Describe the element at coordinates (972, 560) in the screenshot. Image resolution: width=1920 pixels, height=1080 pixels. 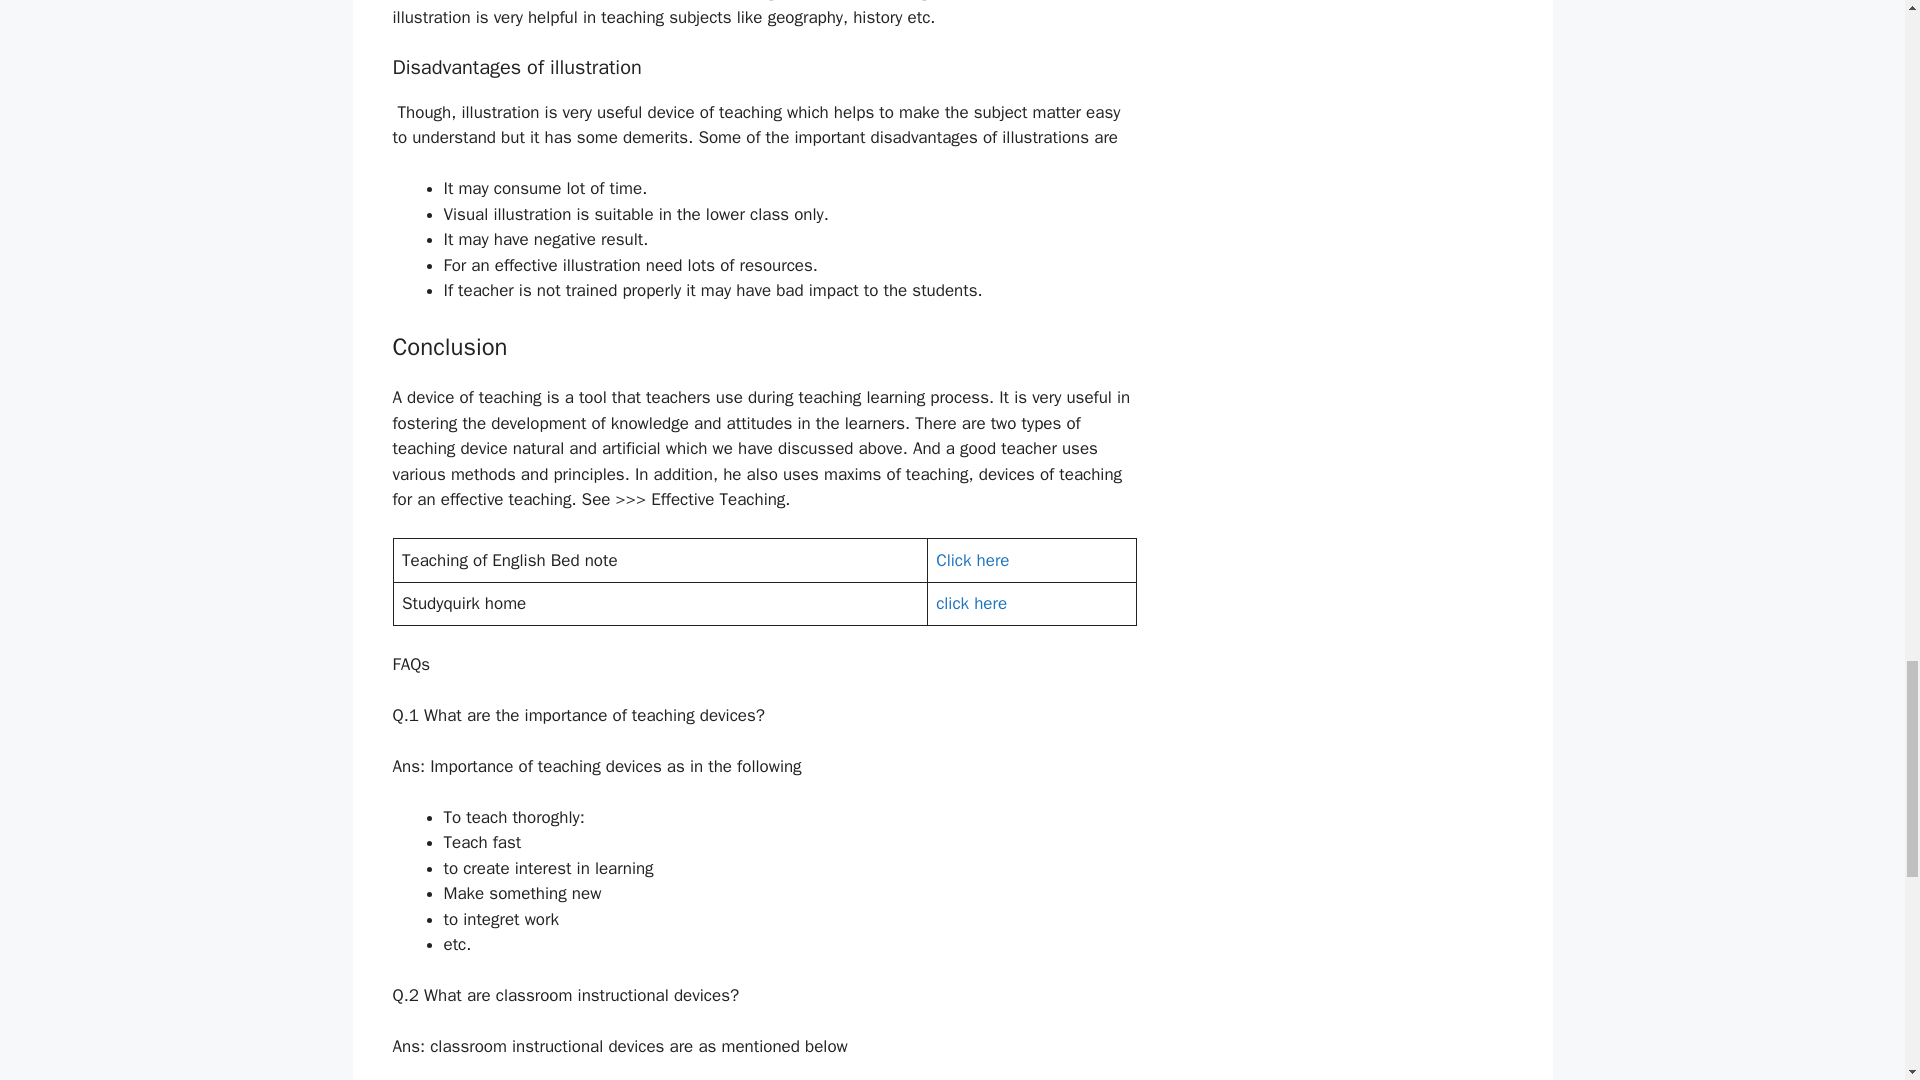
I see `Click here` at that location.